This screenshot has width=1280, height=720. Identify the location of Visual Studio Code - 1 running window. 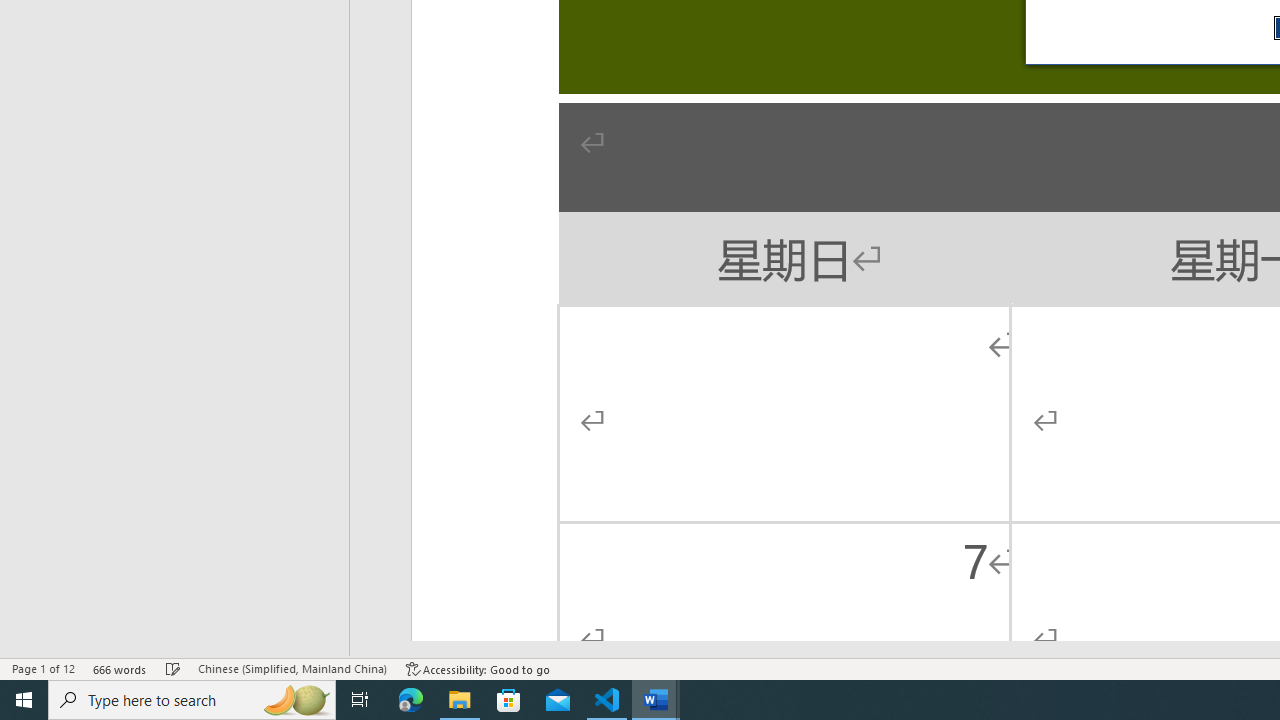
(607, 700).